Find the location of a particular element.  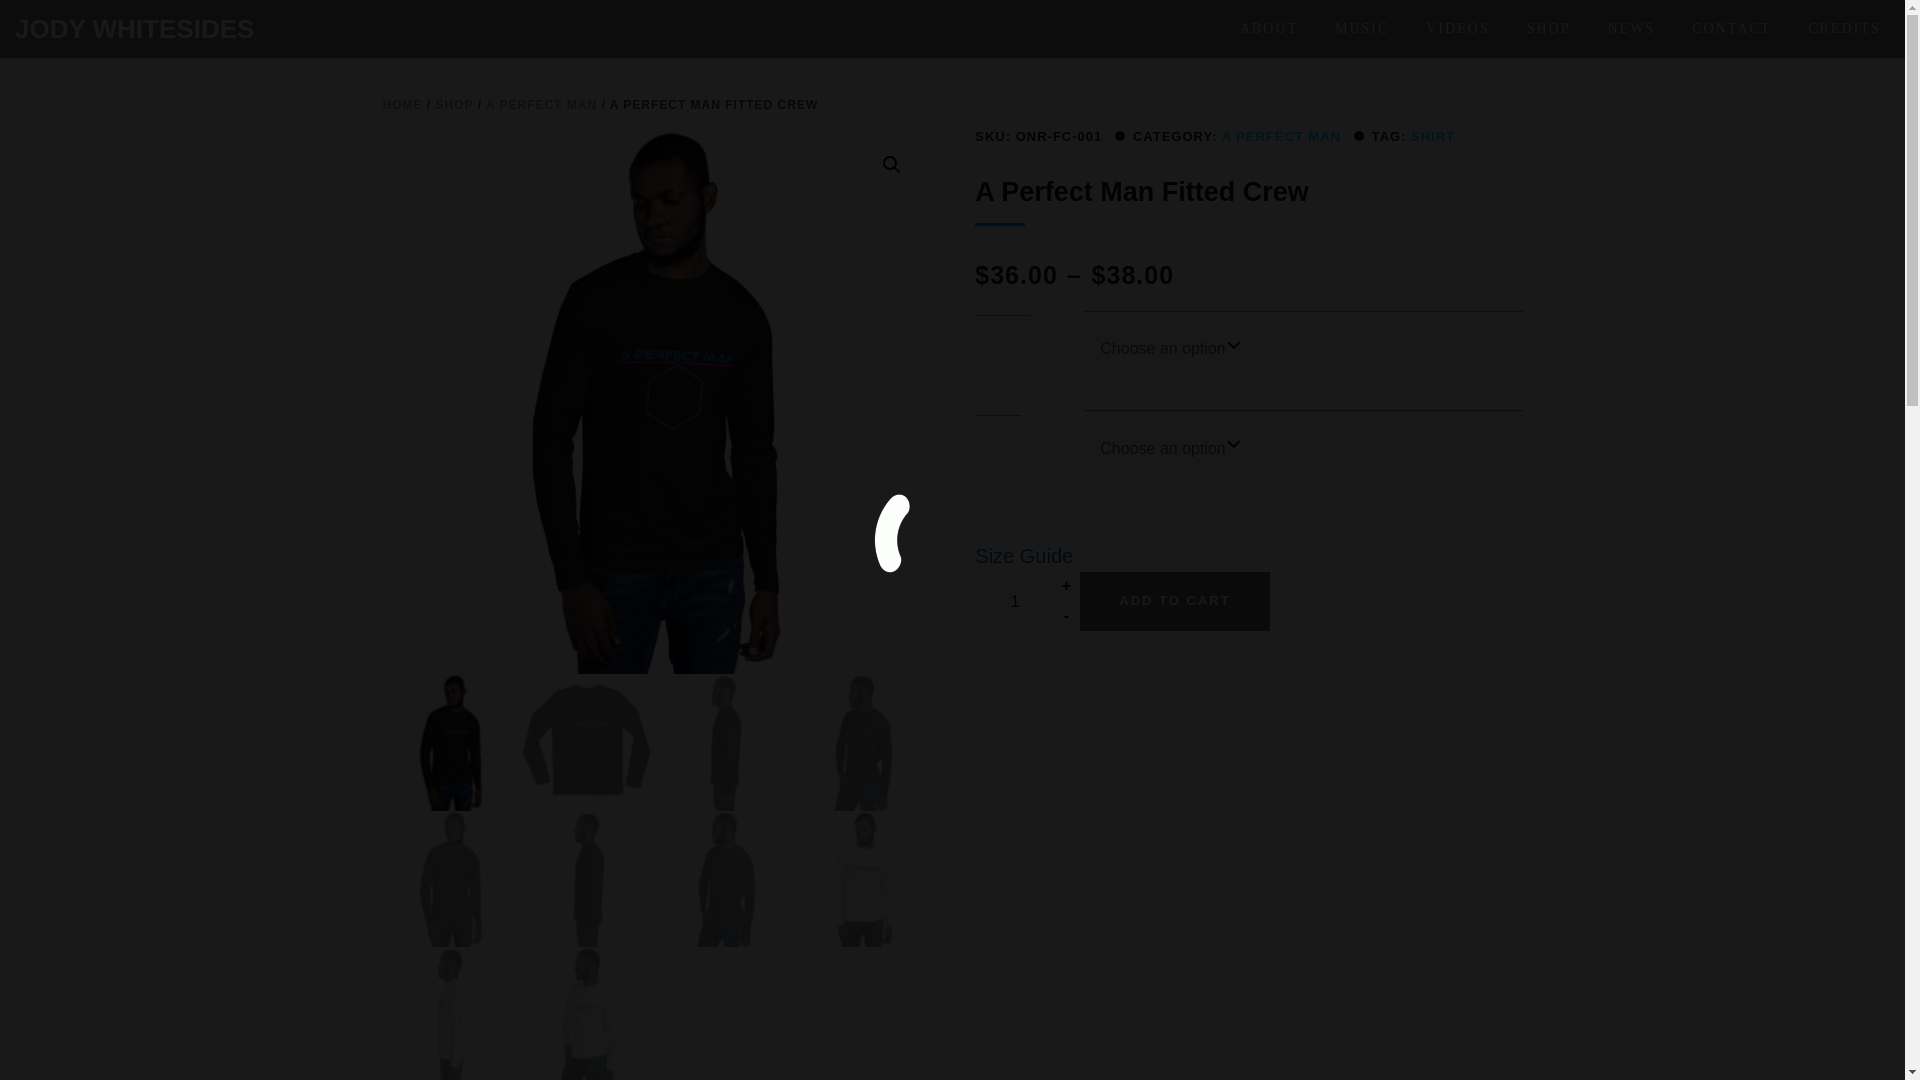

About is located at coordinates (1268, 31).